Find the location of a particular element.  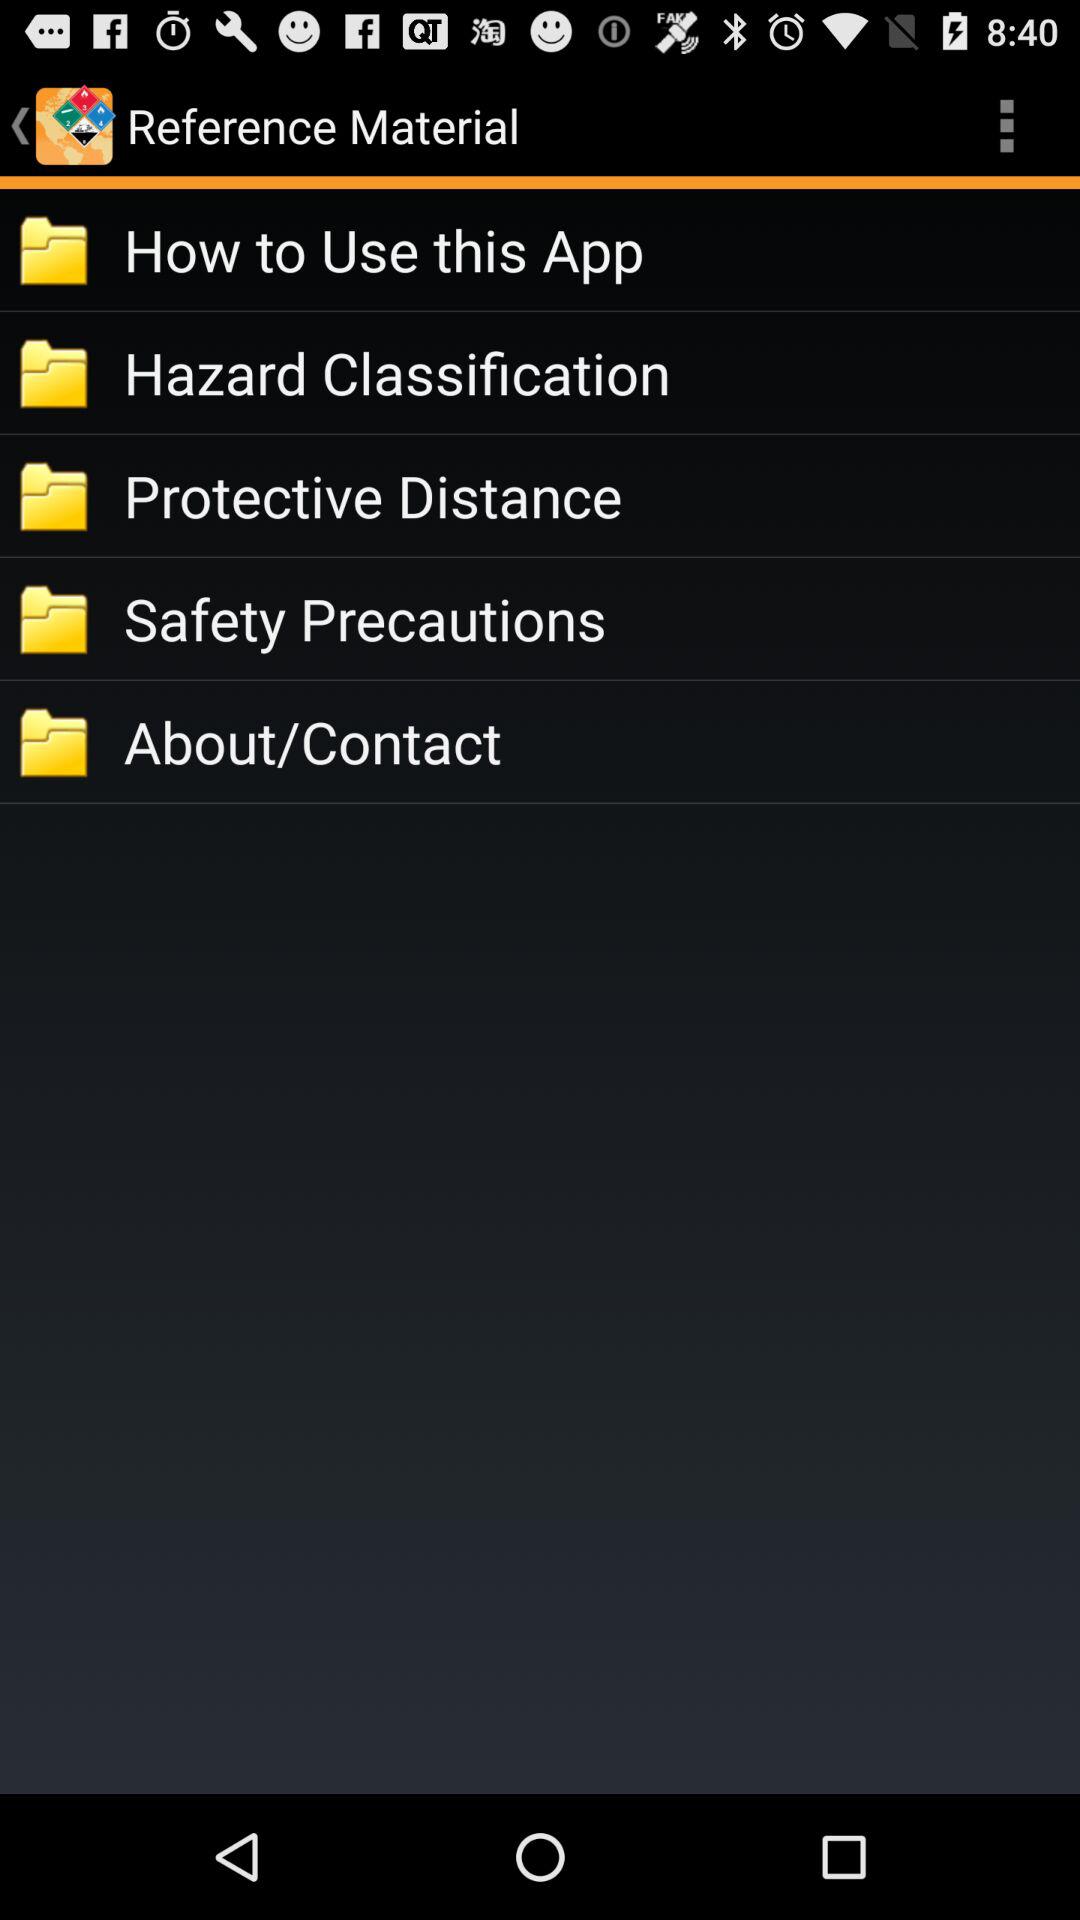

click on third folder symbol from top is located at coordinates (56, 495).